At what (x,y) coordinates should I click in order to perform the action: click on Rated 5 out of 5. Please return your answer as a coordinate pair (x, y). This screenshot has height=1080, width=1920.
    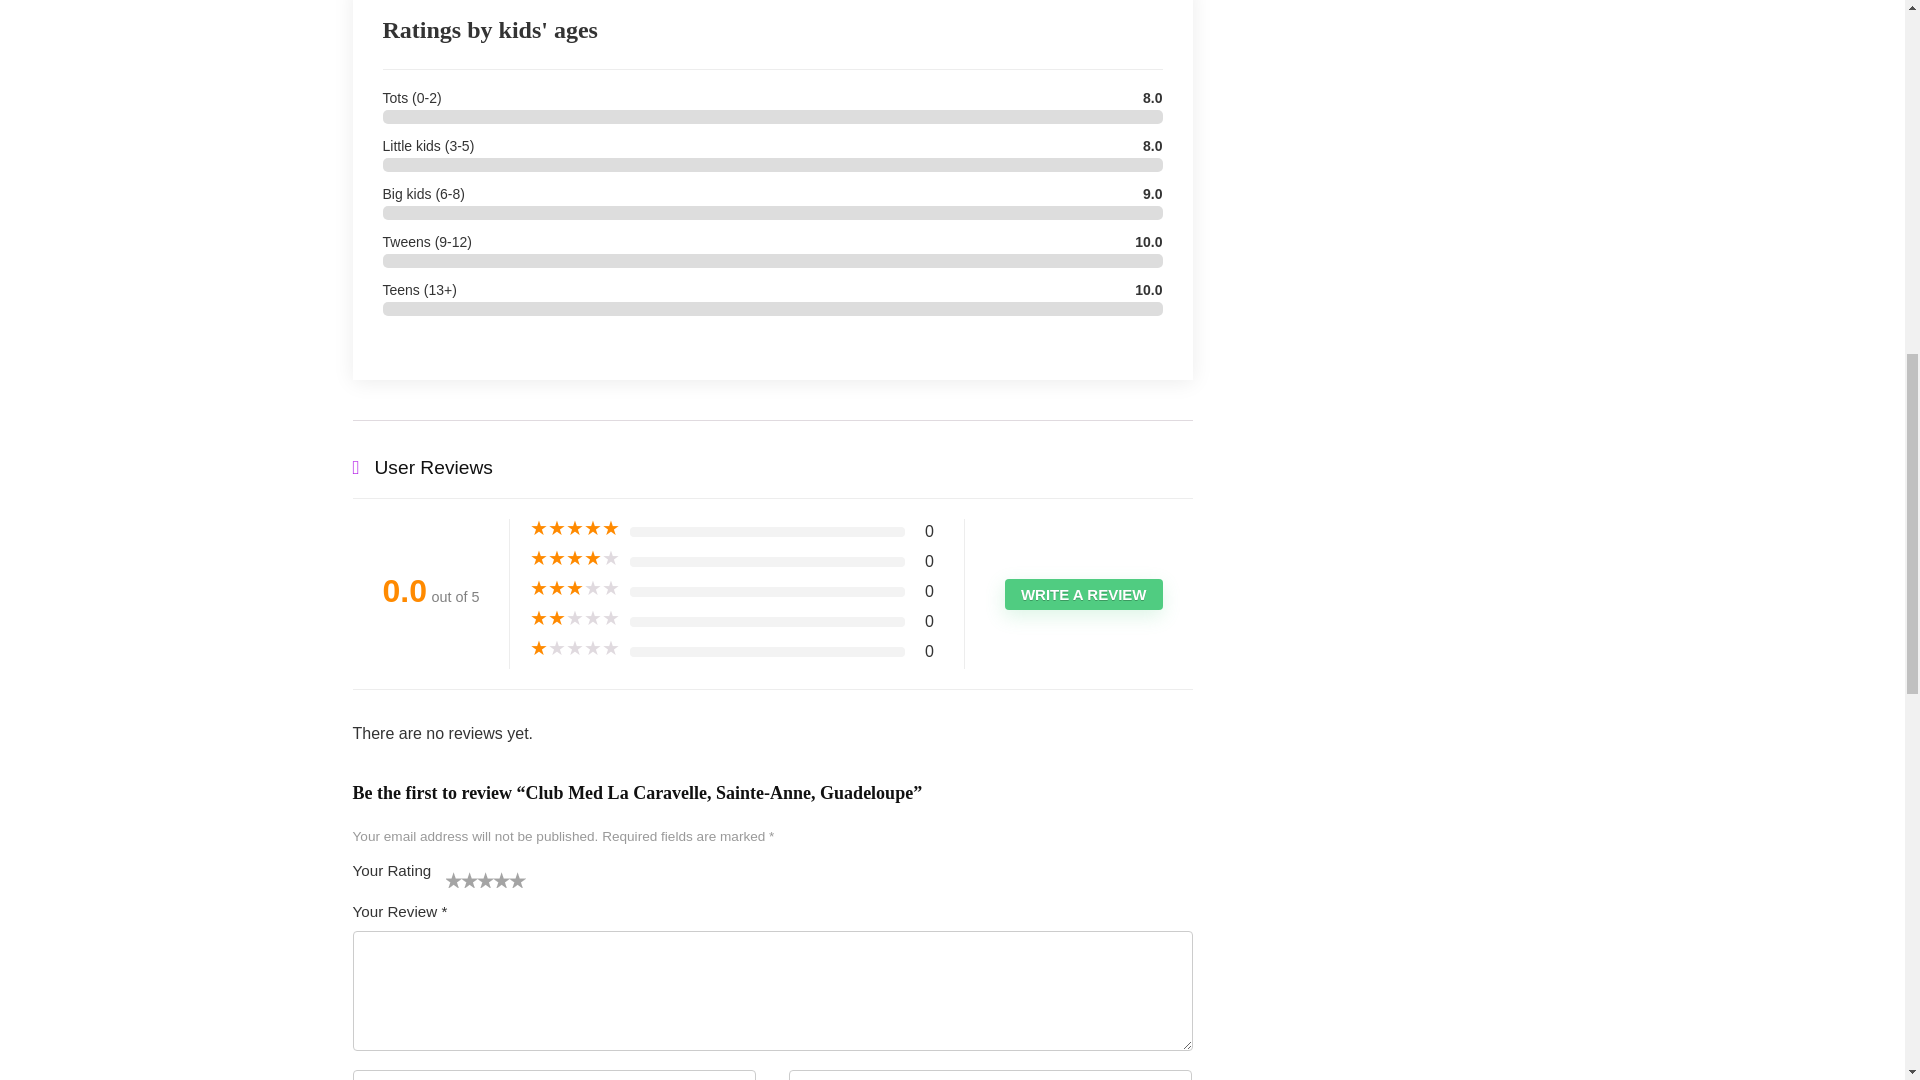
    Looking at the image, I should click on (574, 528).